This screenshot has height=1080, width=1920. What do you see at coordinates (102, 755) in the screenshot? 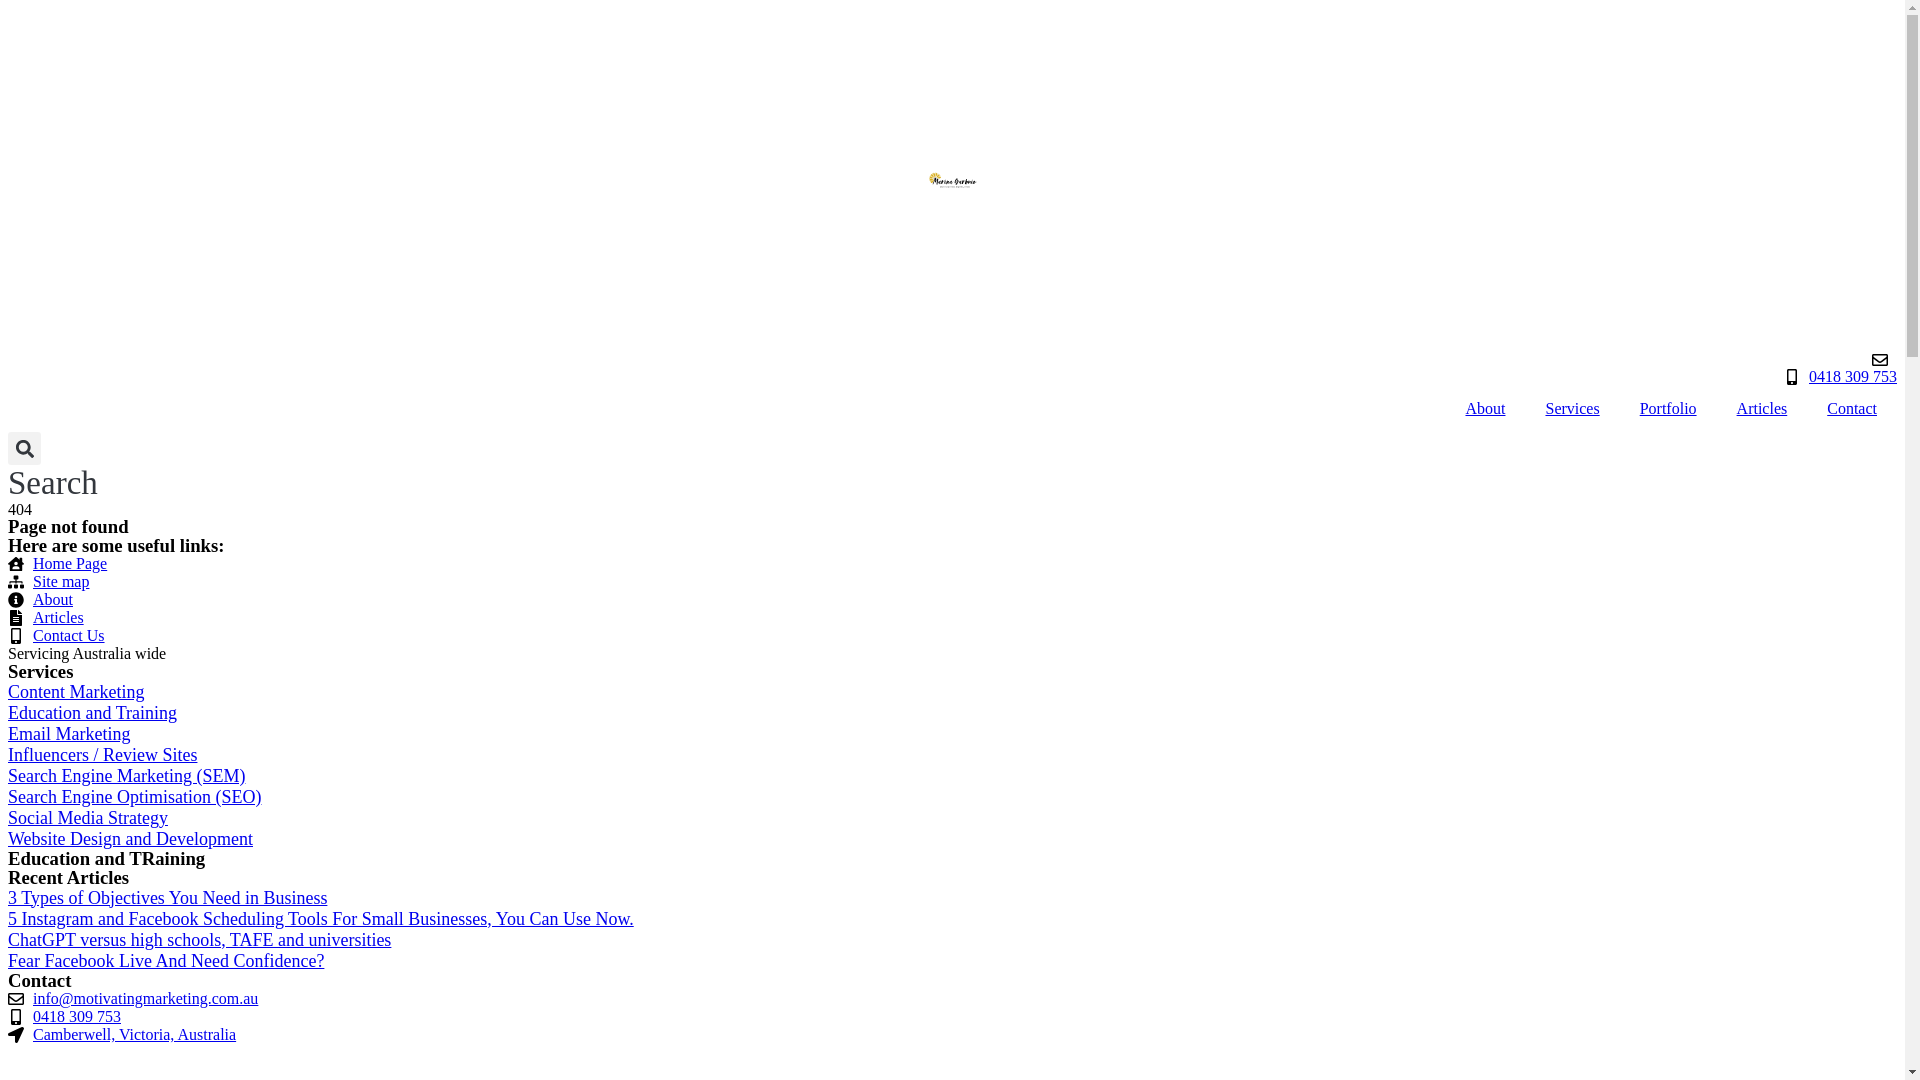
I see `Influencers / Review Sites` at bounding box center [102, 755].